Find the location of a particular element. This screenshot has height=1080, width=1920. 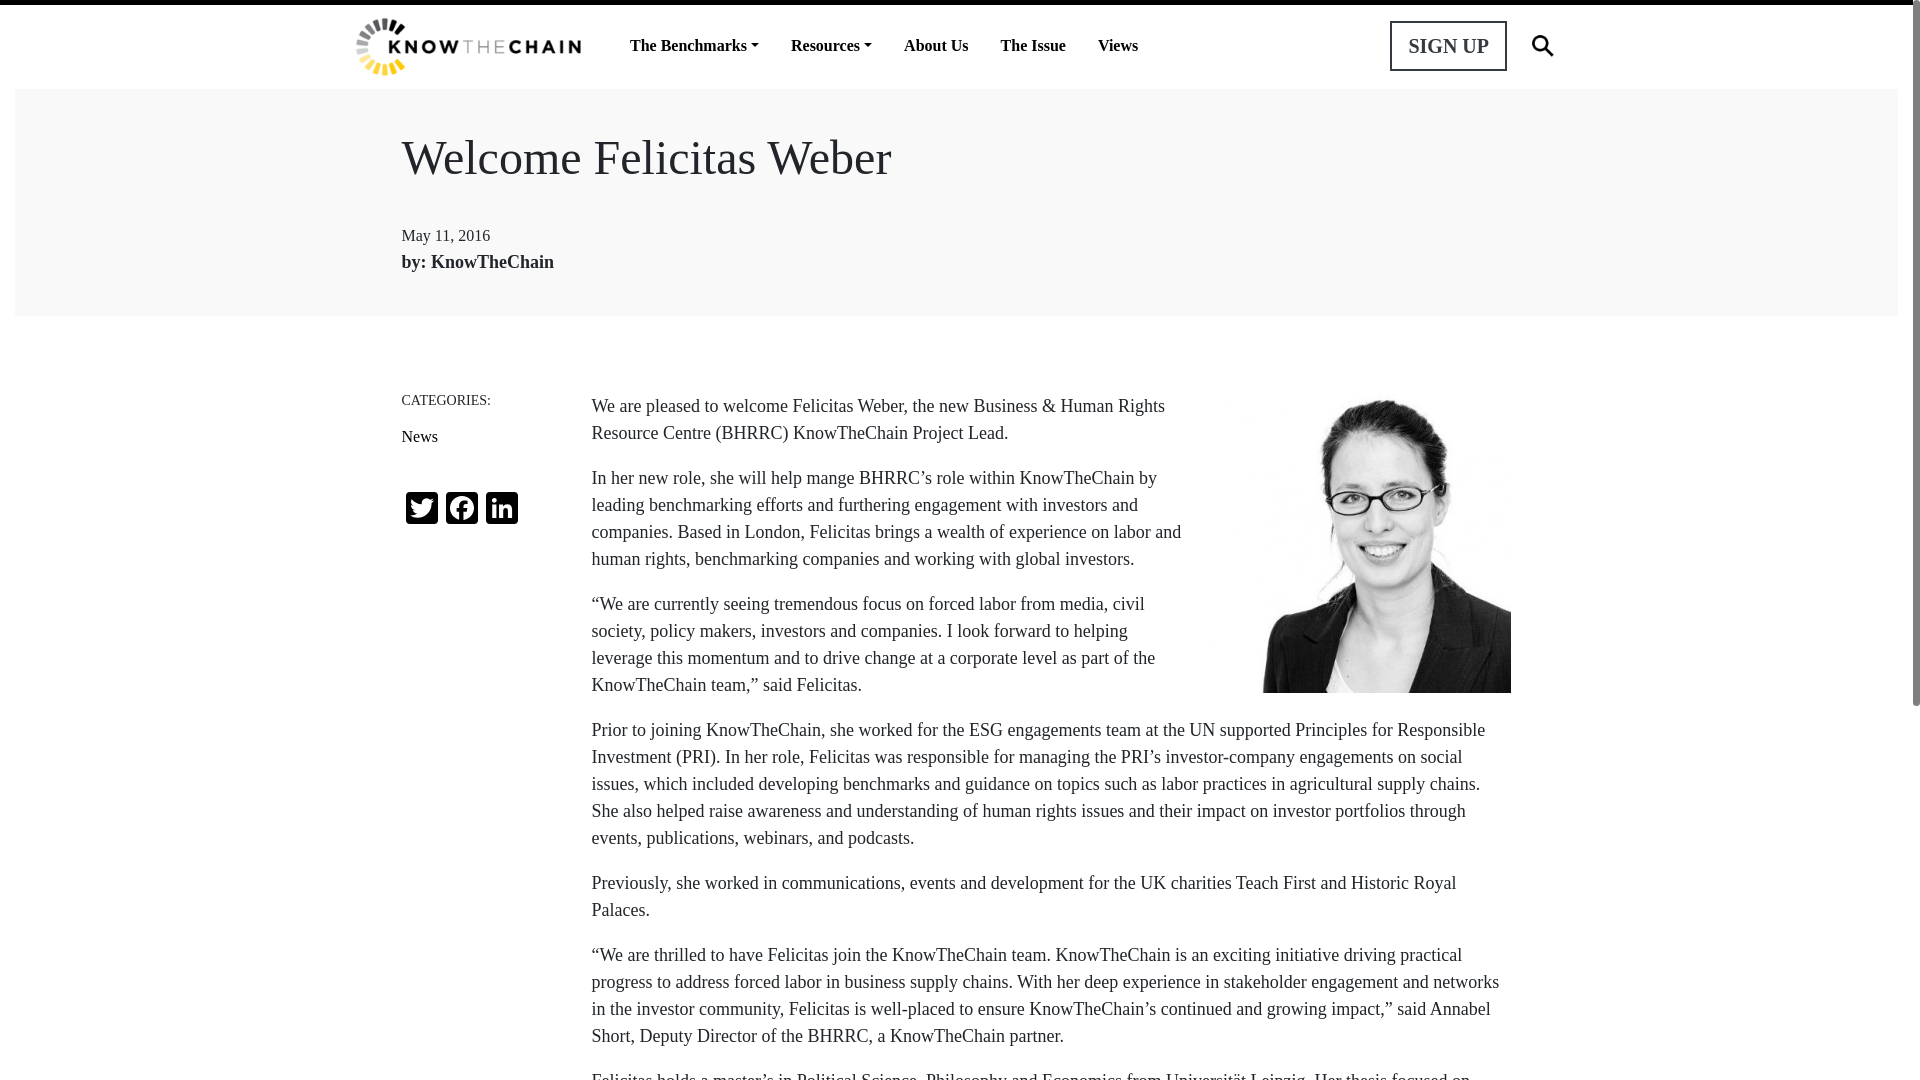

News is located at coordinates (482, 437).